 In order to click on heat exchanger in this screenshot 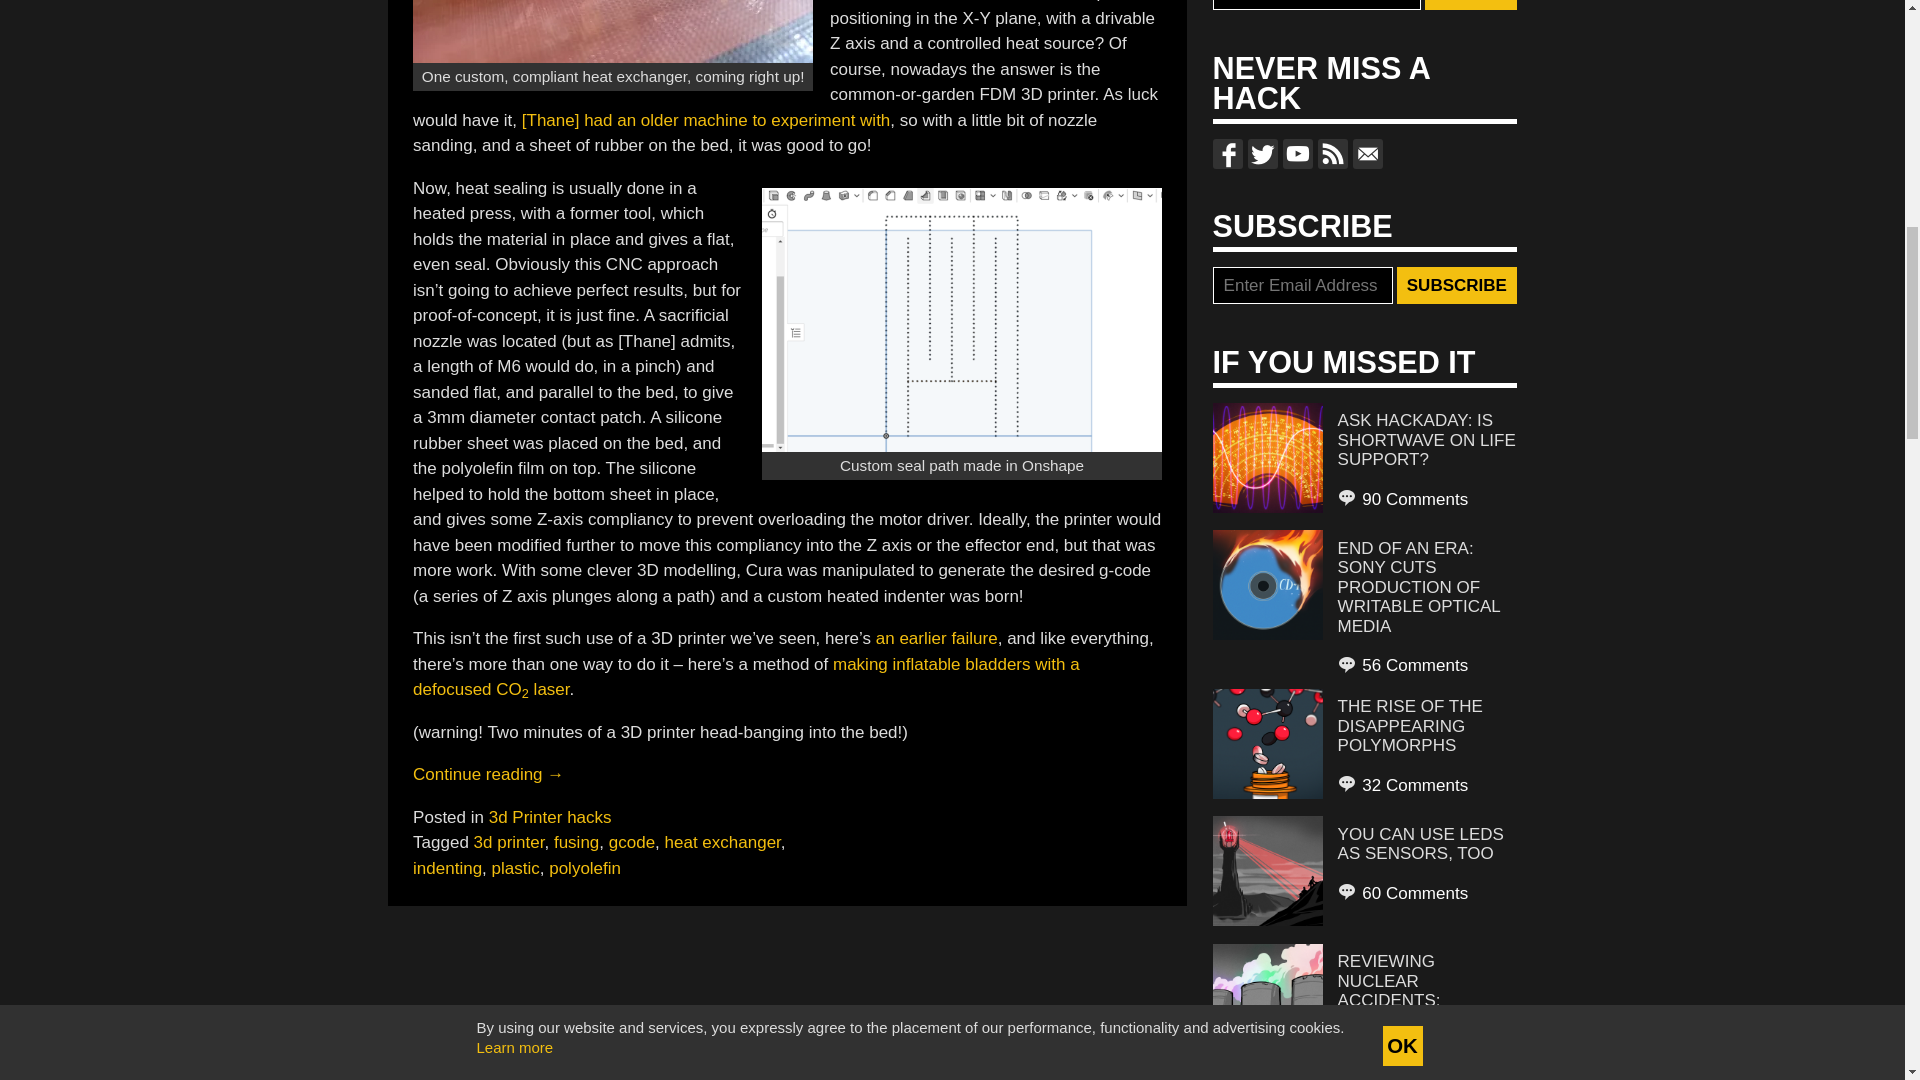, I will do `click(722, 842)`.